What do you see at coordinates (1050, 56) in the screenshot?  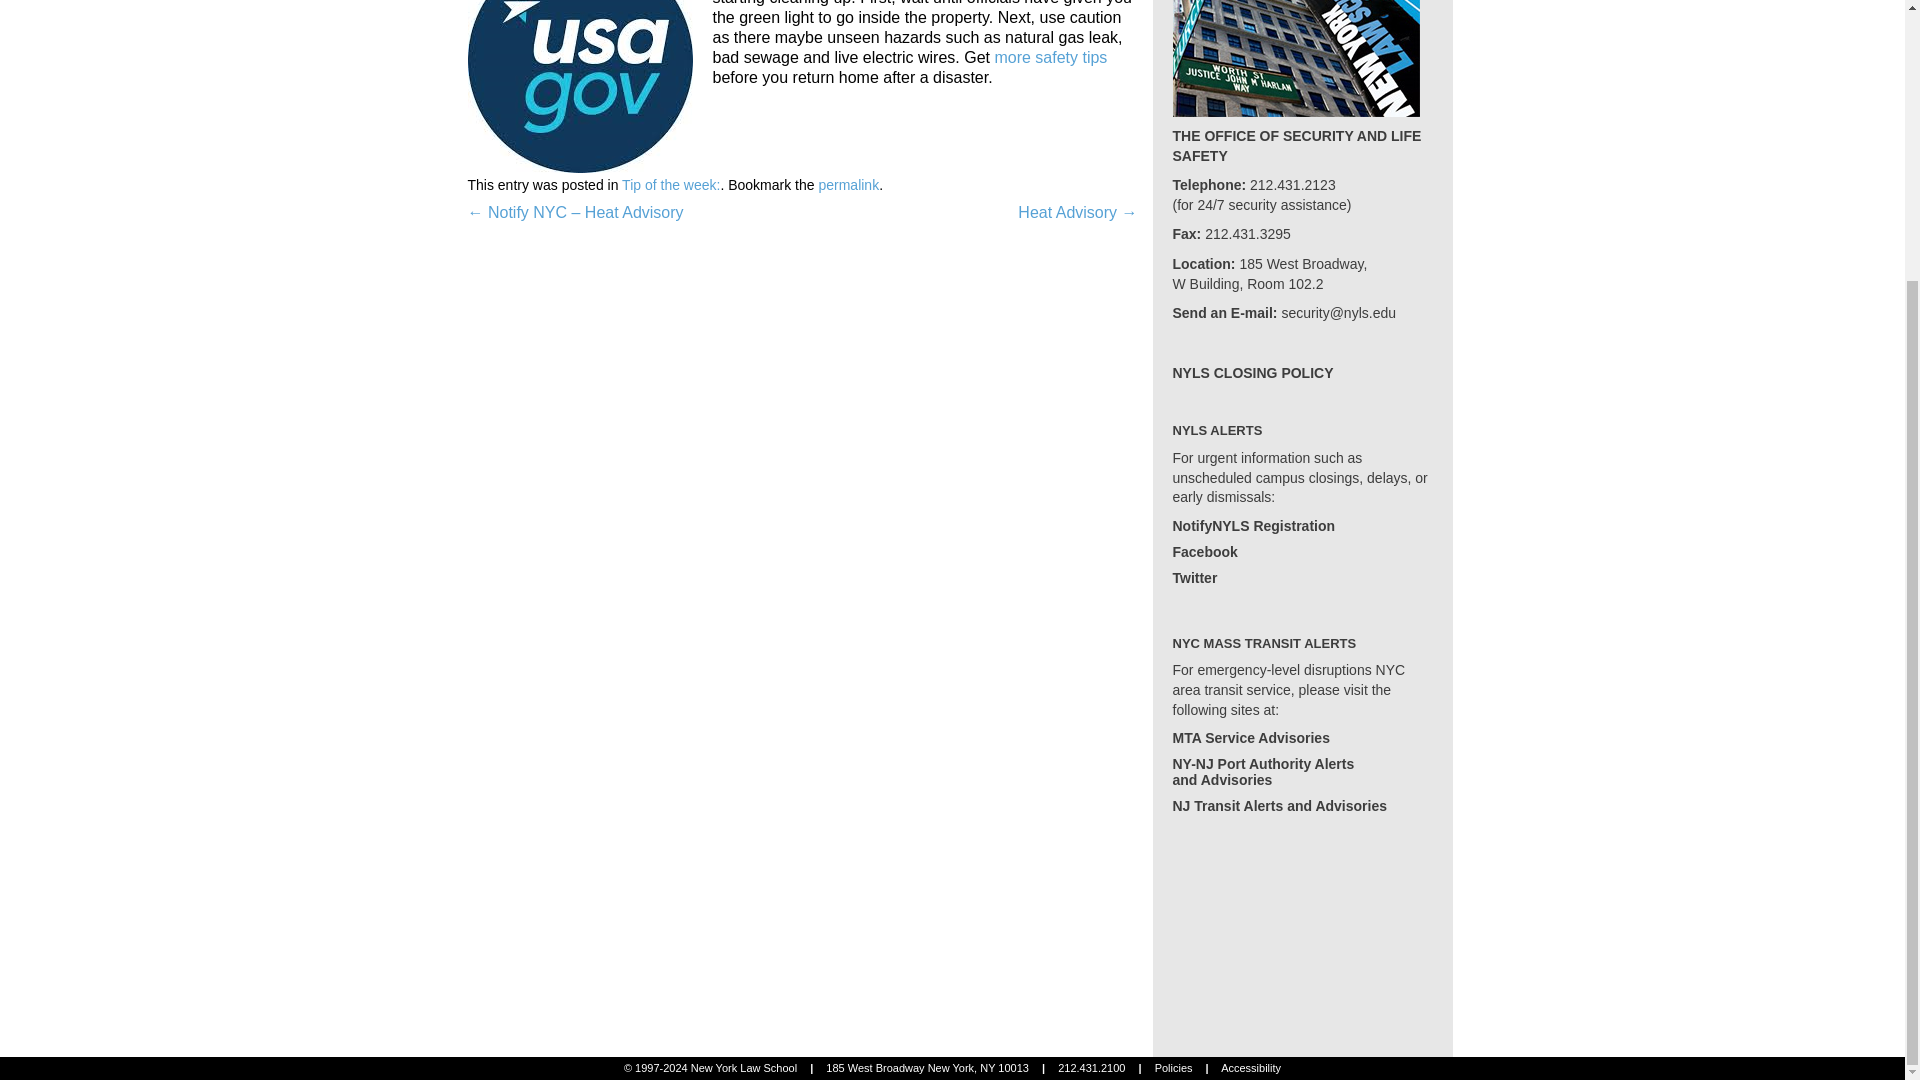 I see `more safety tips` at bounding box center [1050, 56].